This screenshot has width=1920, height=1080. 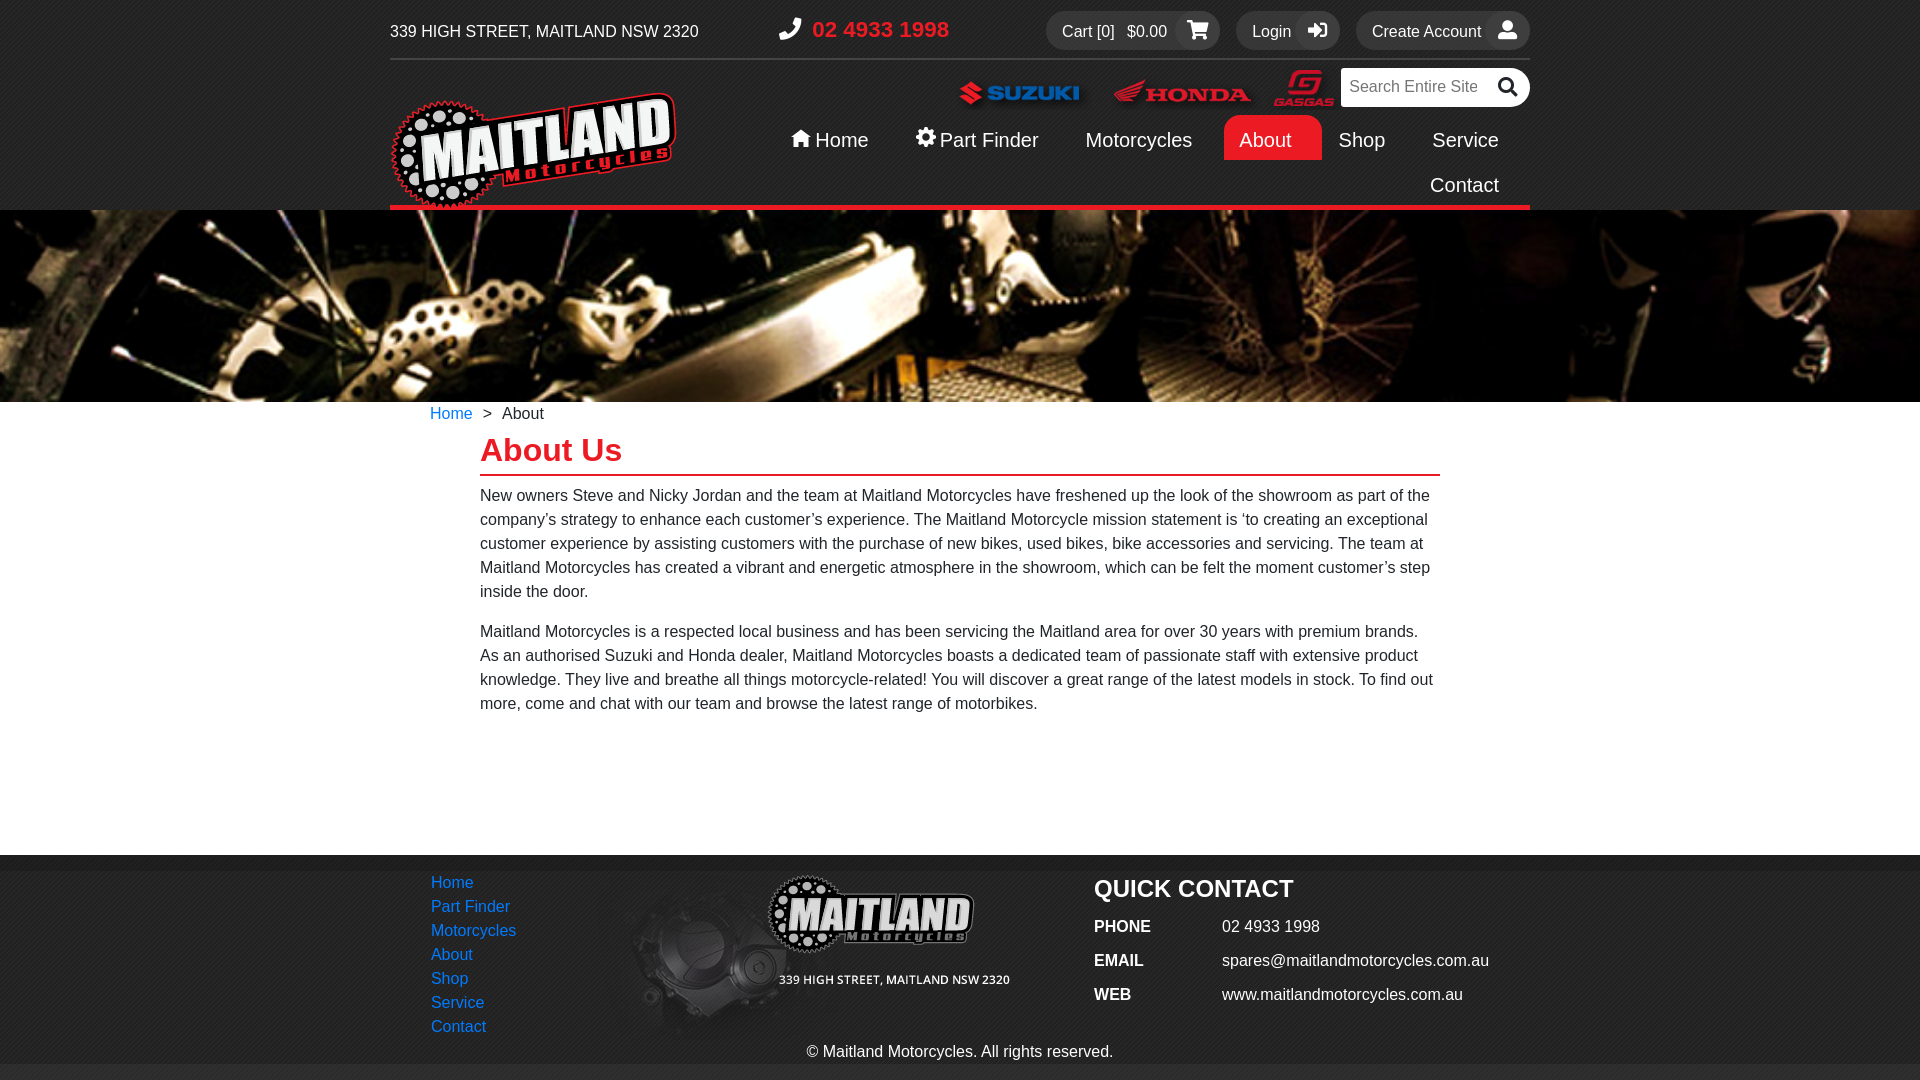 I want to click on Home, so click(x=452, y=414).